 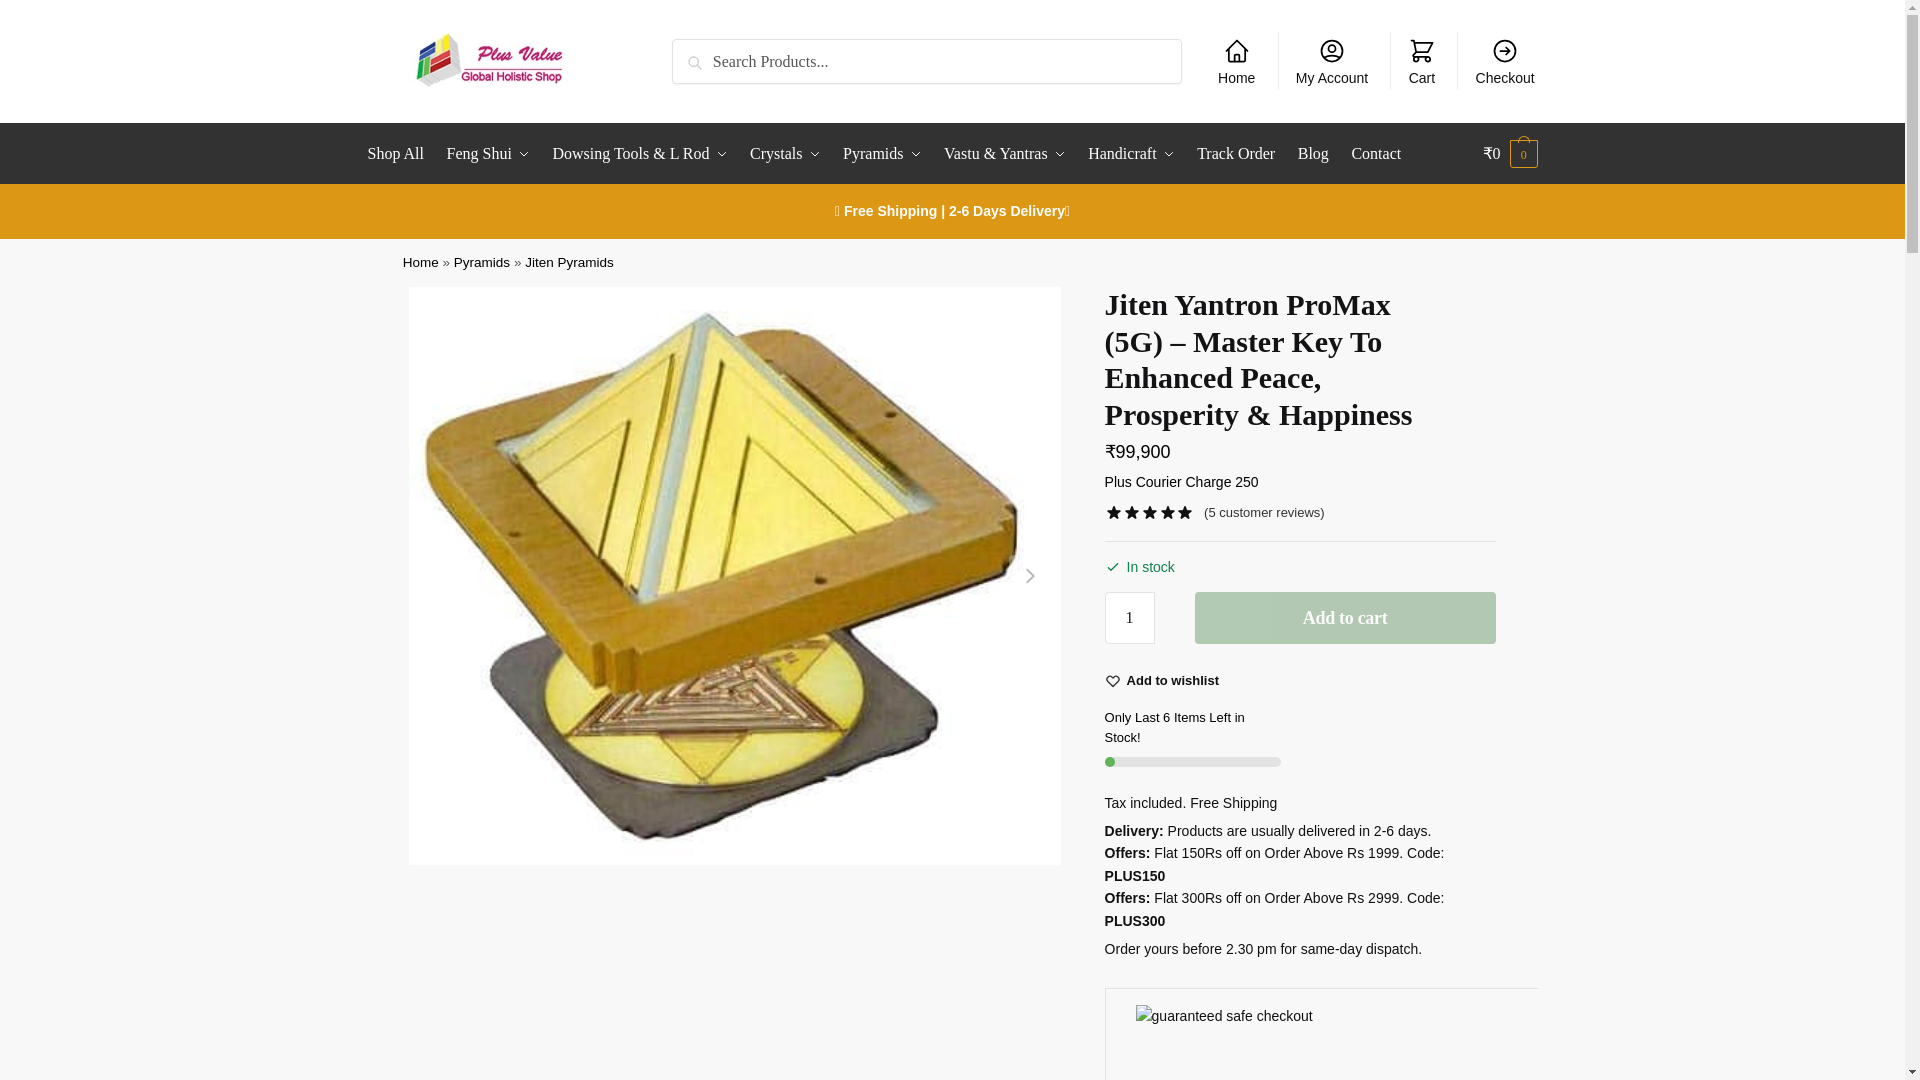 I want to click on 1, so click(x=1130, y=617).